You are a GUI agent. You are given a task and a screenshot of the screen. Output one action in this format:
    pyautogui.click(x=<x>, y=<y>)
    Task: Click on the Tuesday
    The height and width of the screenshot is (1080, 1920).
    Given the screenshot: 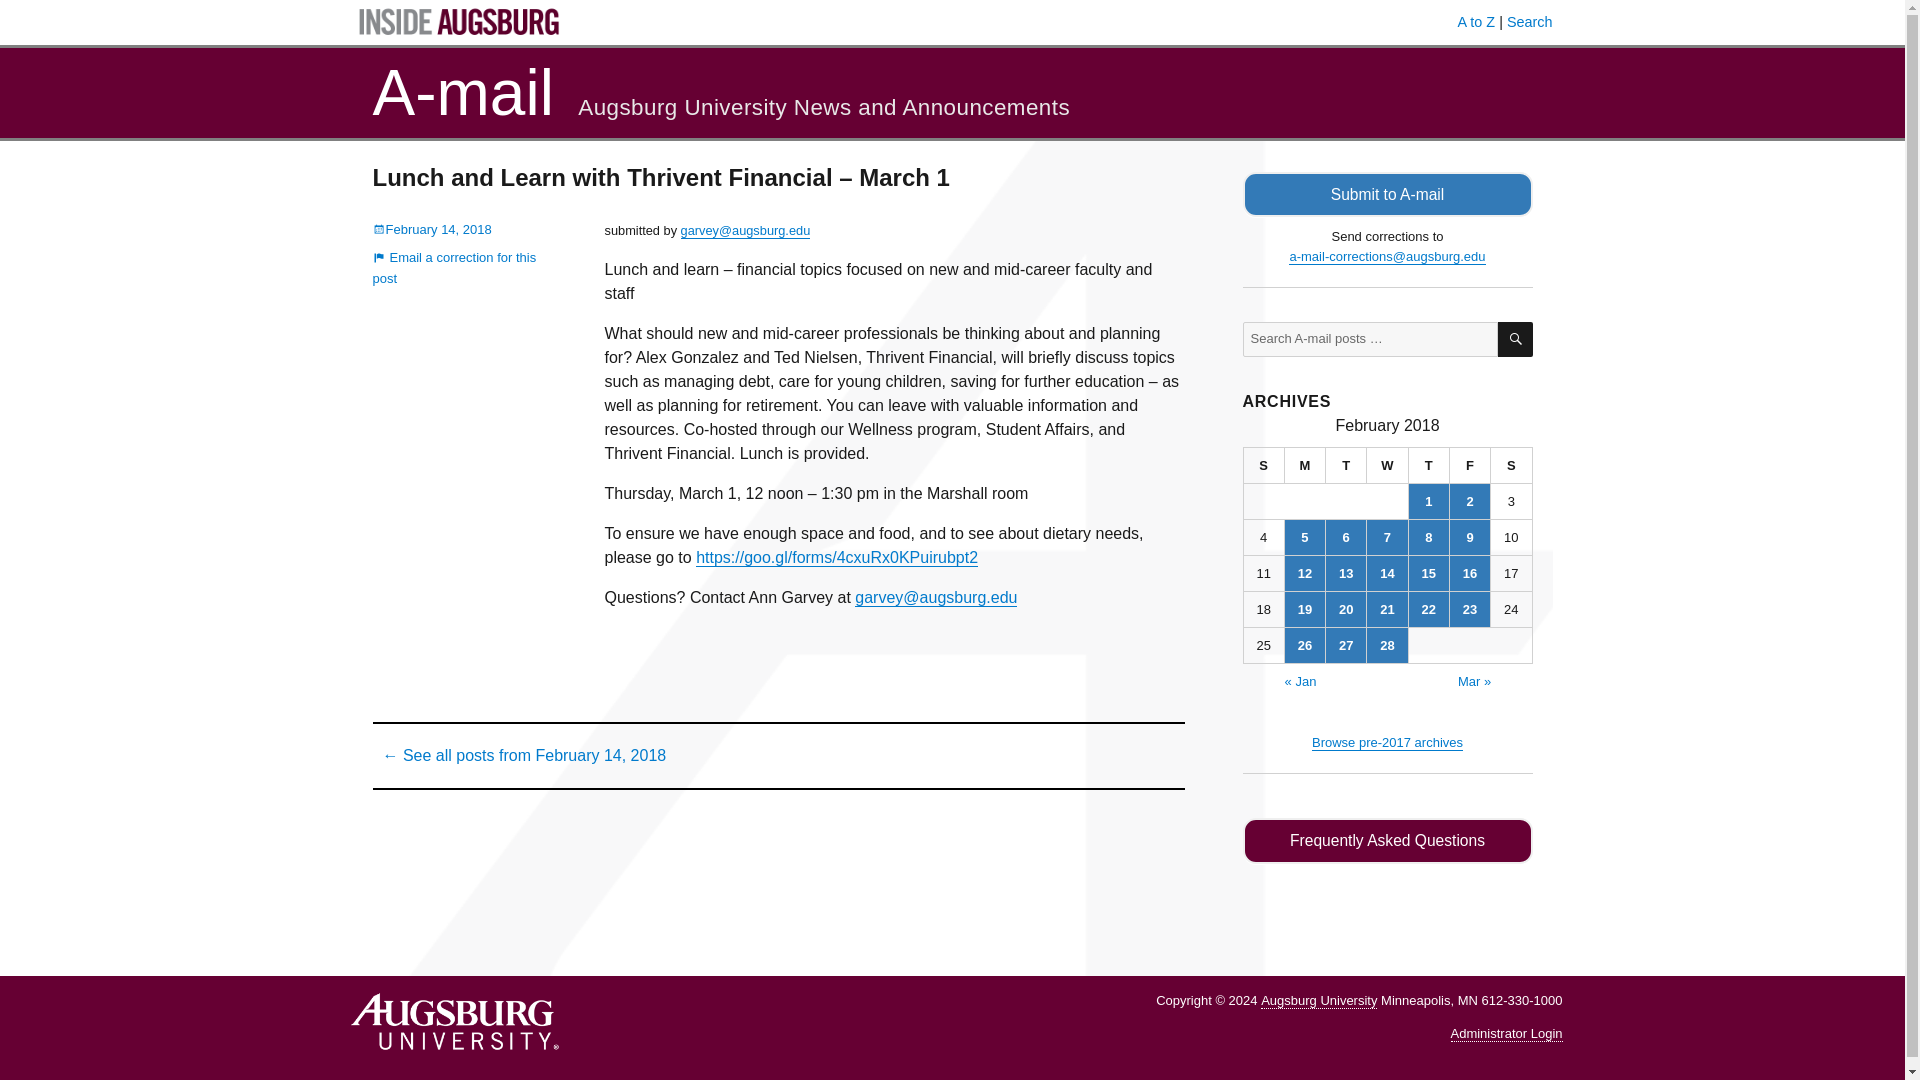 What is the action you would take?
    pyautogui.click(x=1346, y=466)
    